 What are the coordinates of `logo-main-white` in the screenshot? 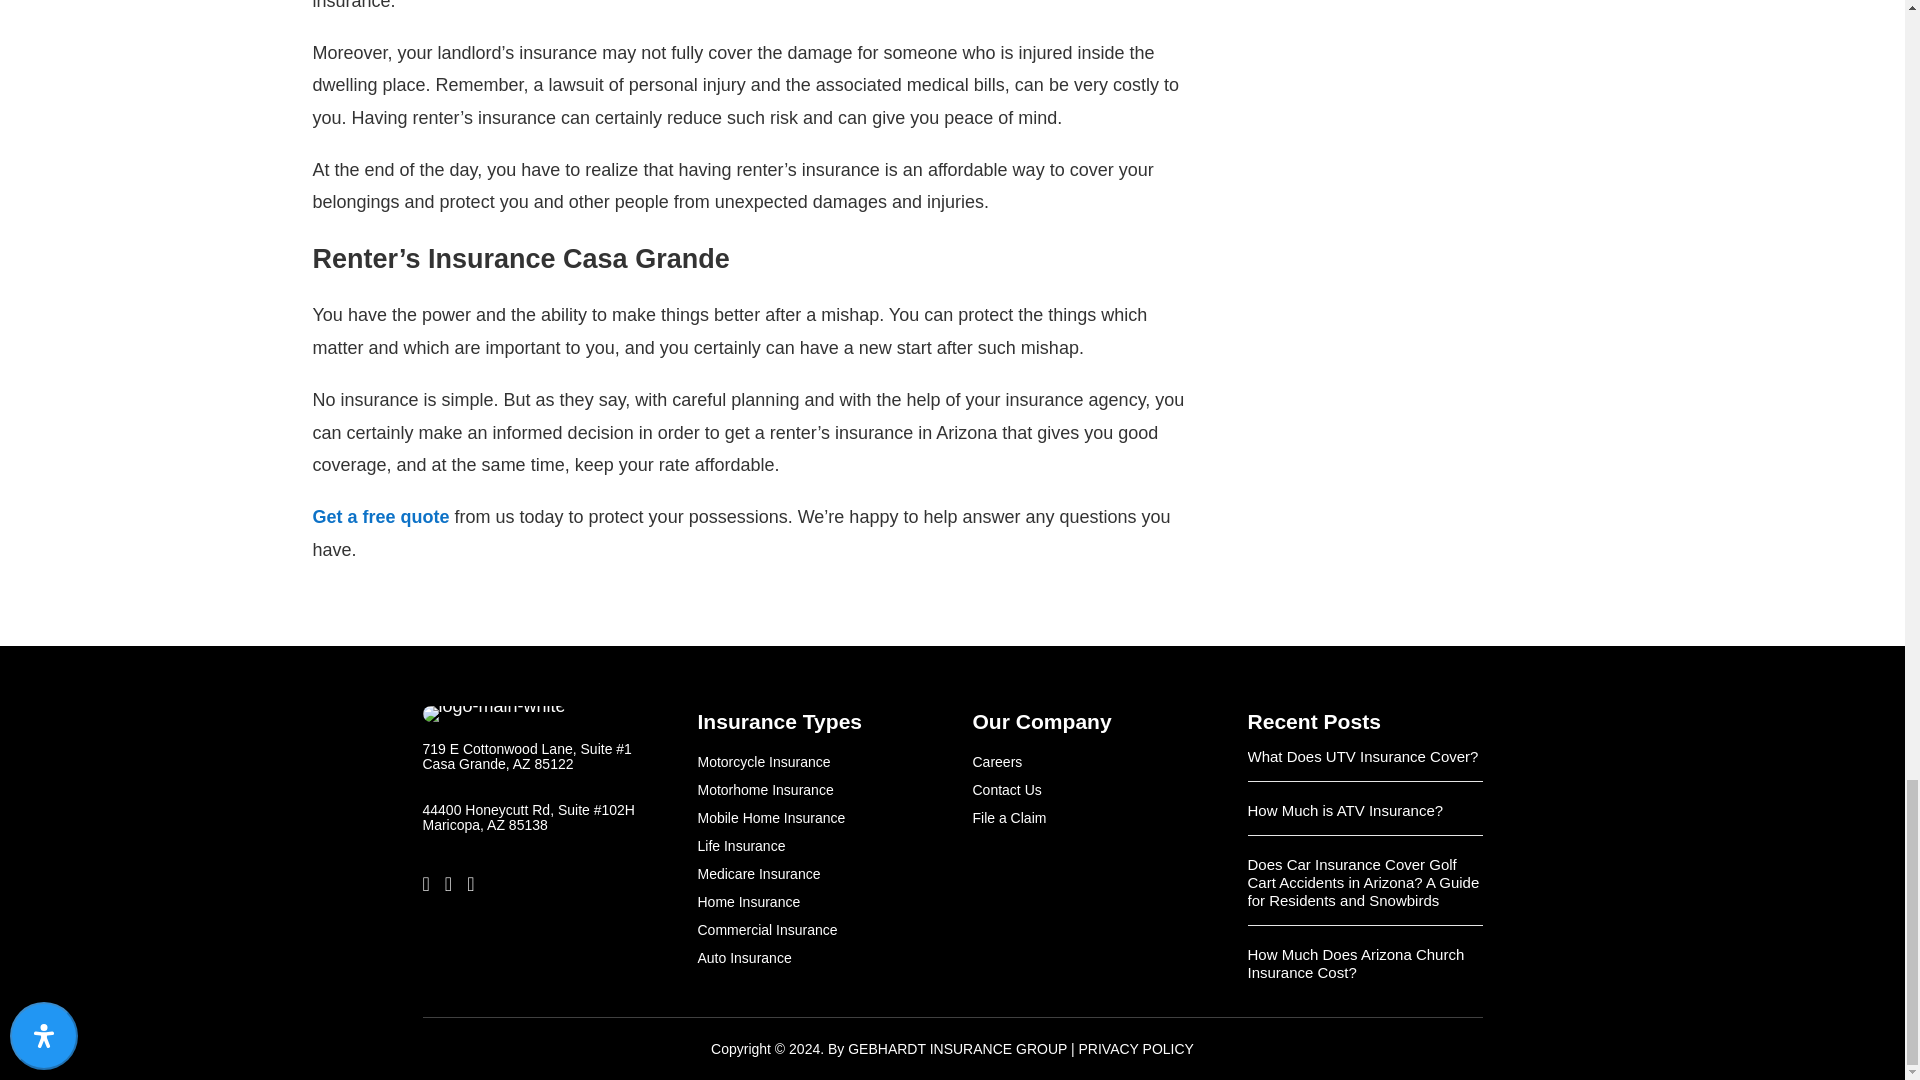 It's located at (493, 714).